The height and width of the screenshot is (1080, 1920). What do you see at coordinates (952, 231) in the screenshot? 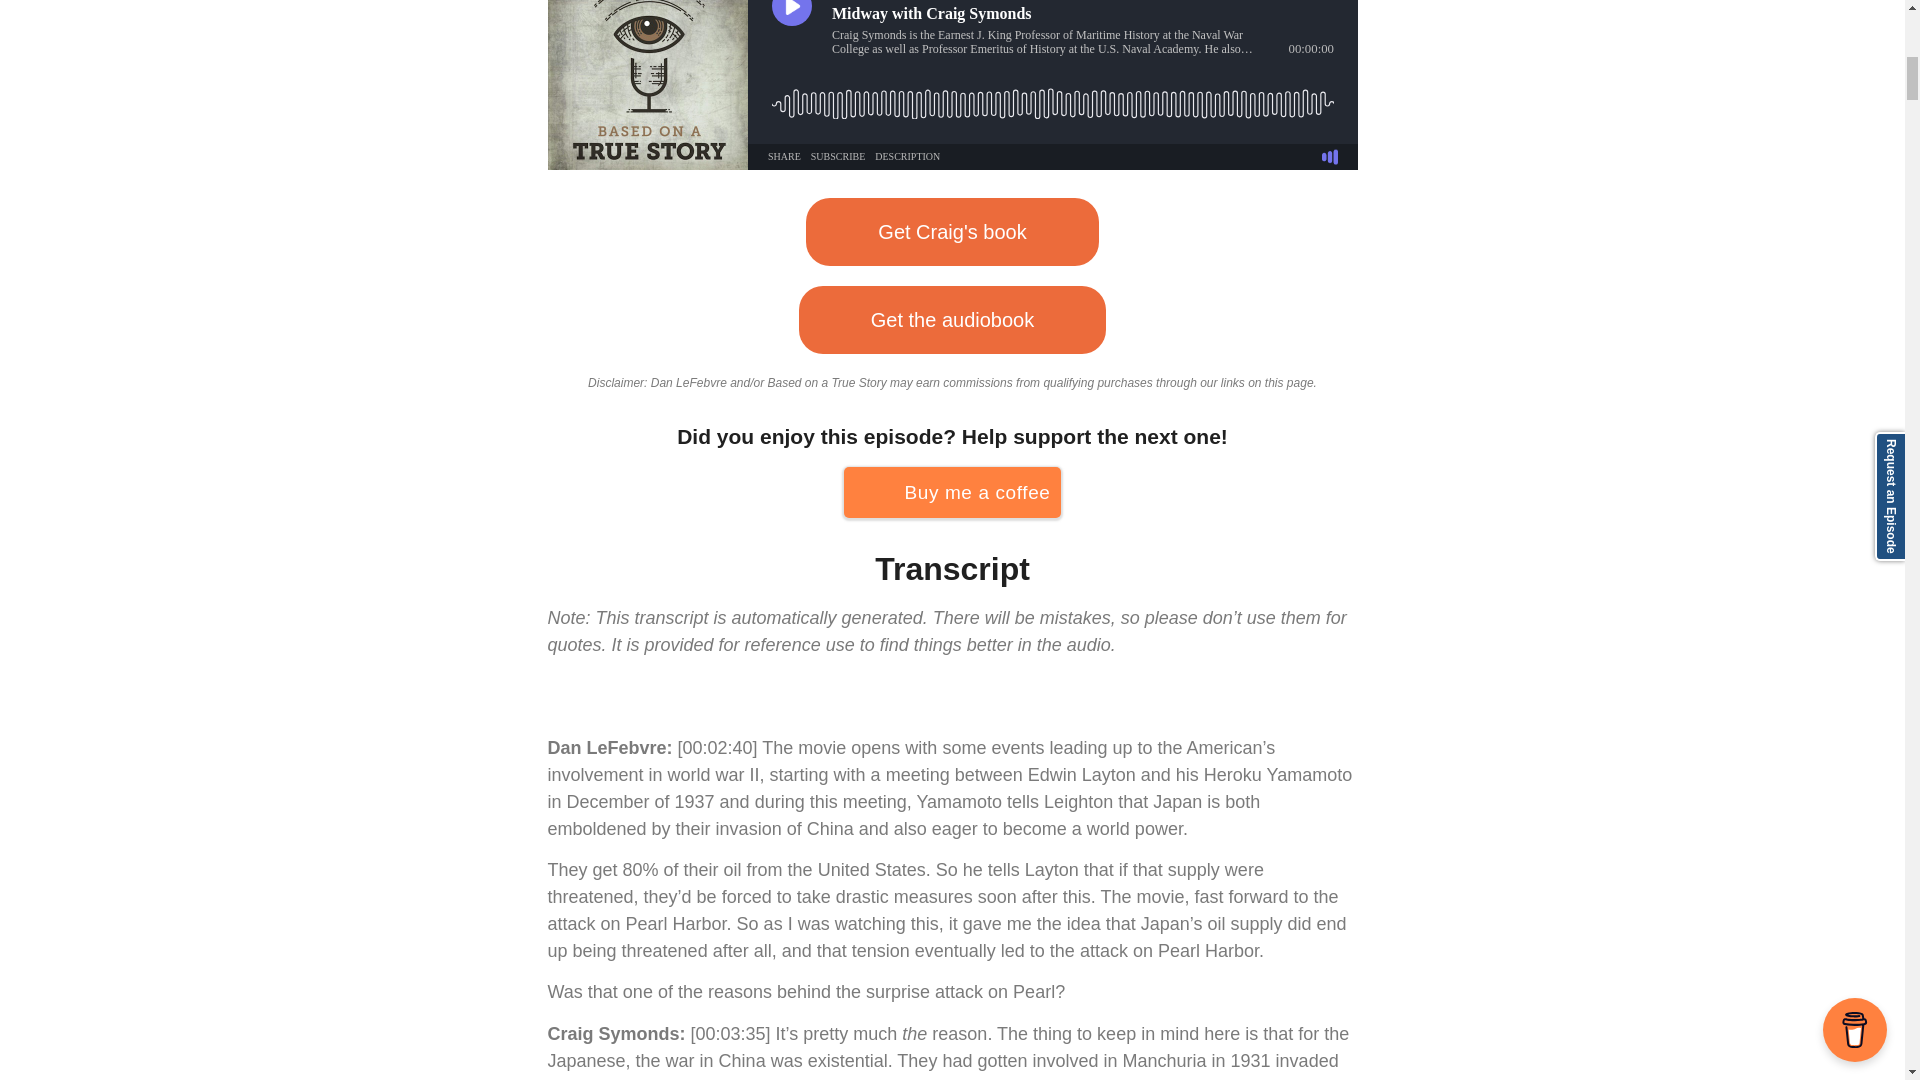
I see `Get Craig's book` at bounding box center [952, 231].